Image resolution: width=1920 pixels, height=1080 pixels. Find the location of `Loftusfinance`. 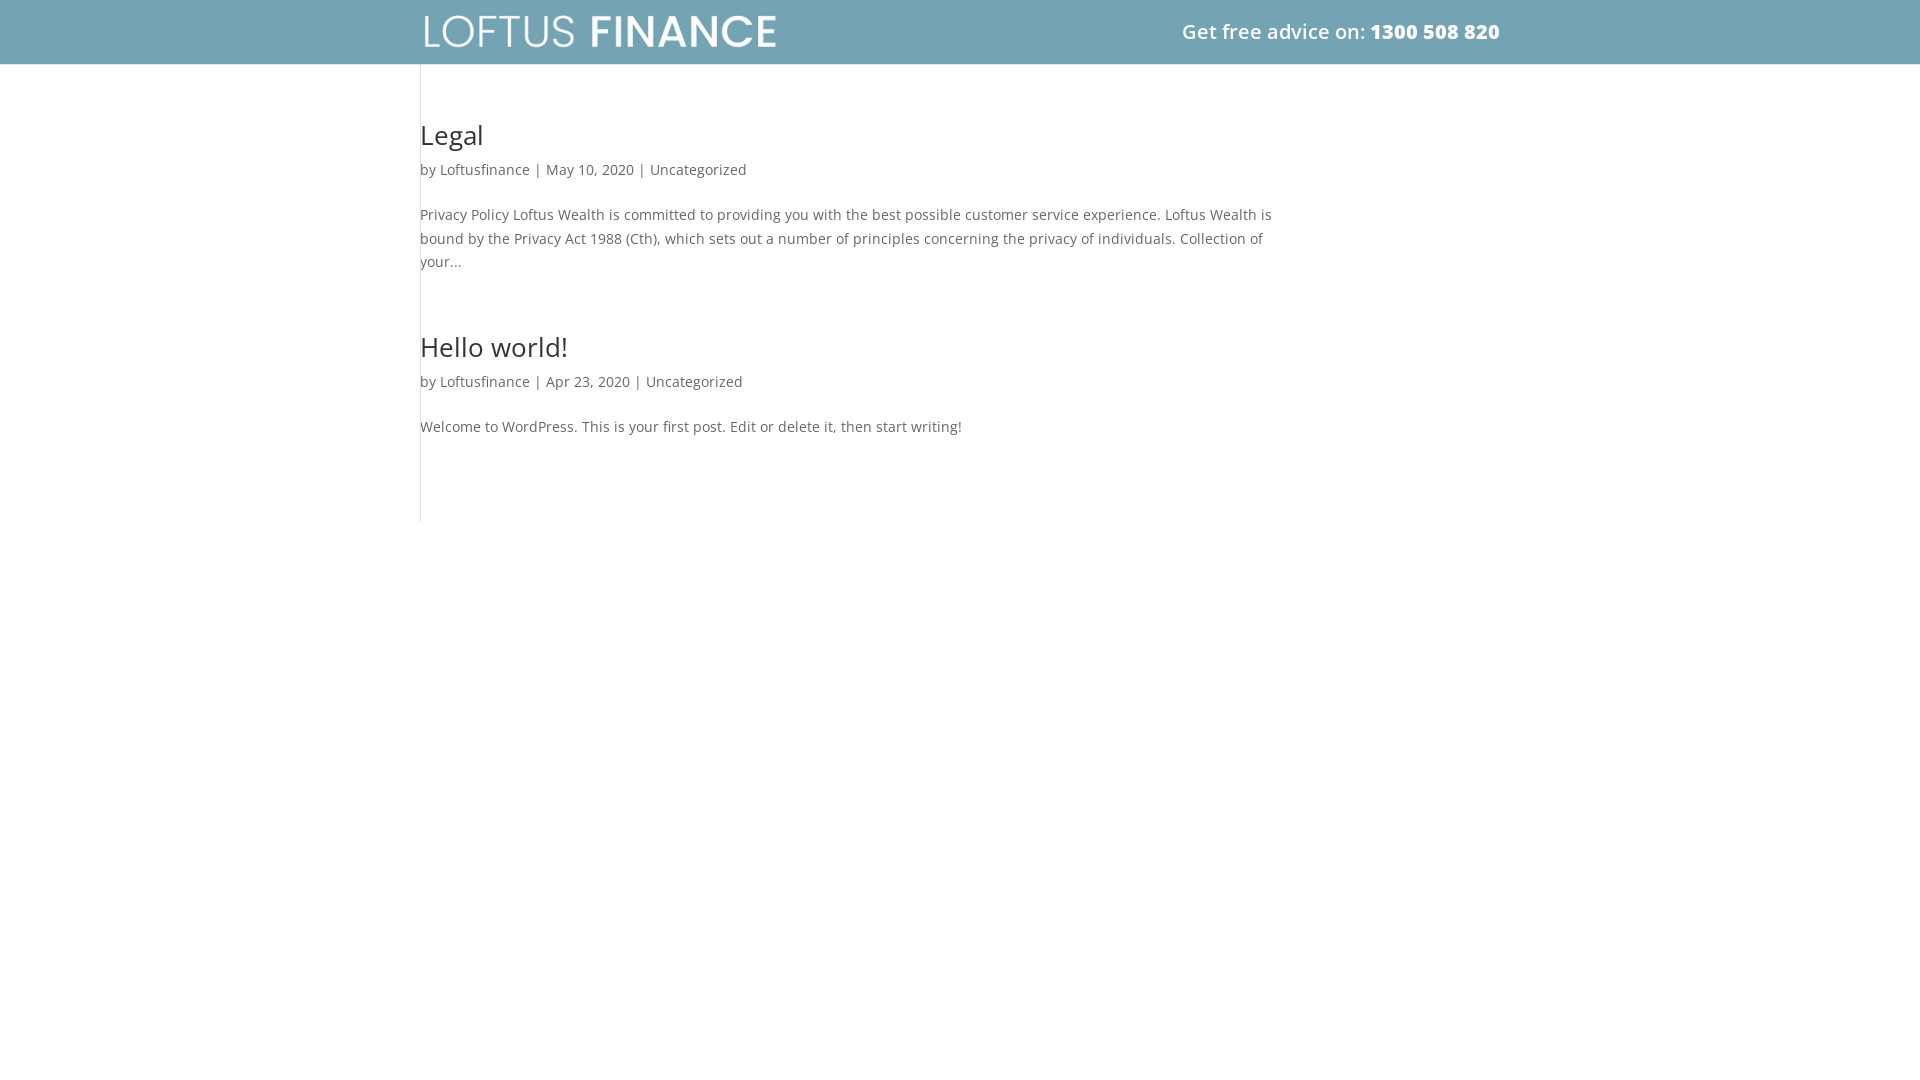

Loftusfinance is located at coordinates (485, 170).